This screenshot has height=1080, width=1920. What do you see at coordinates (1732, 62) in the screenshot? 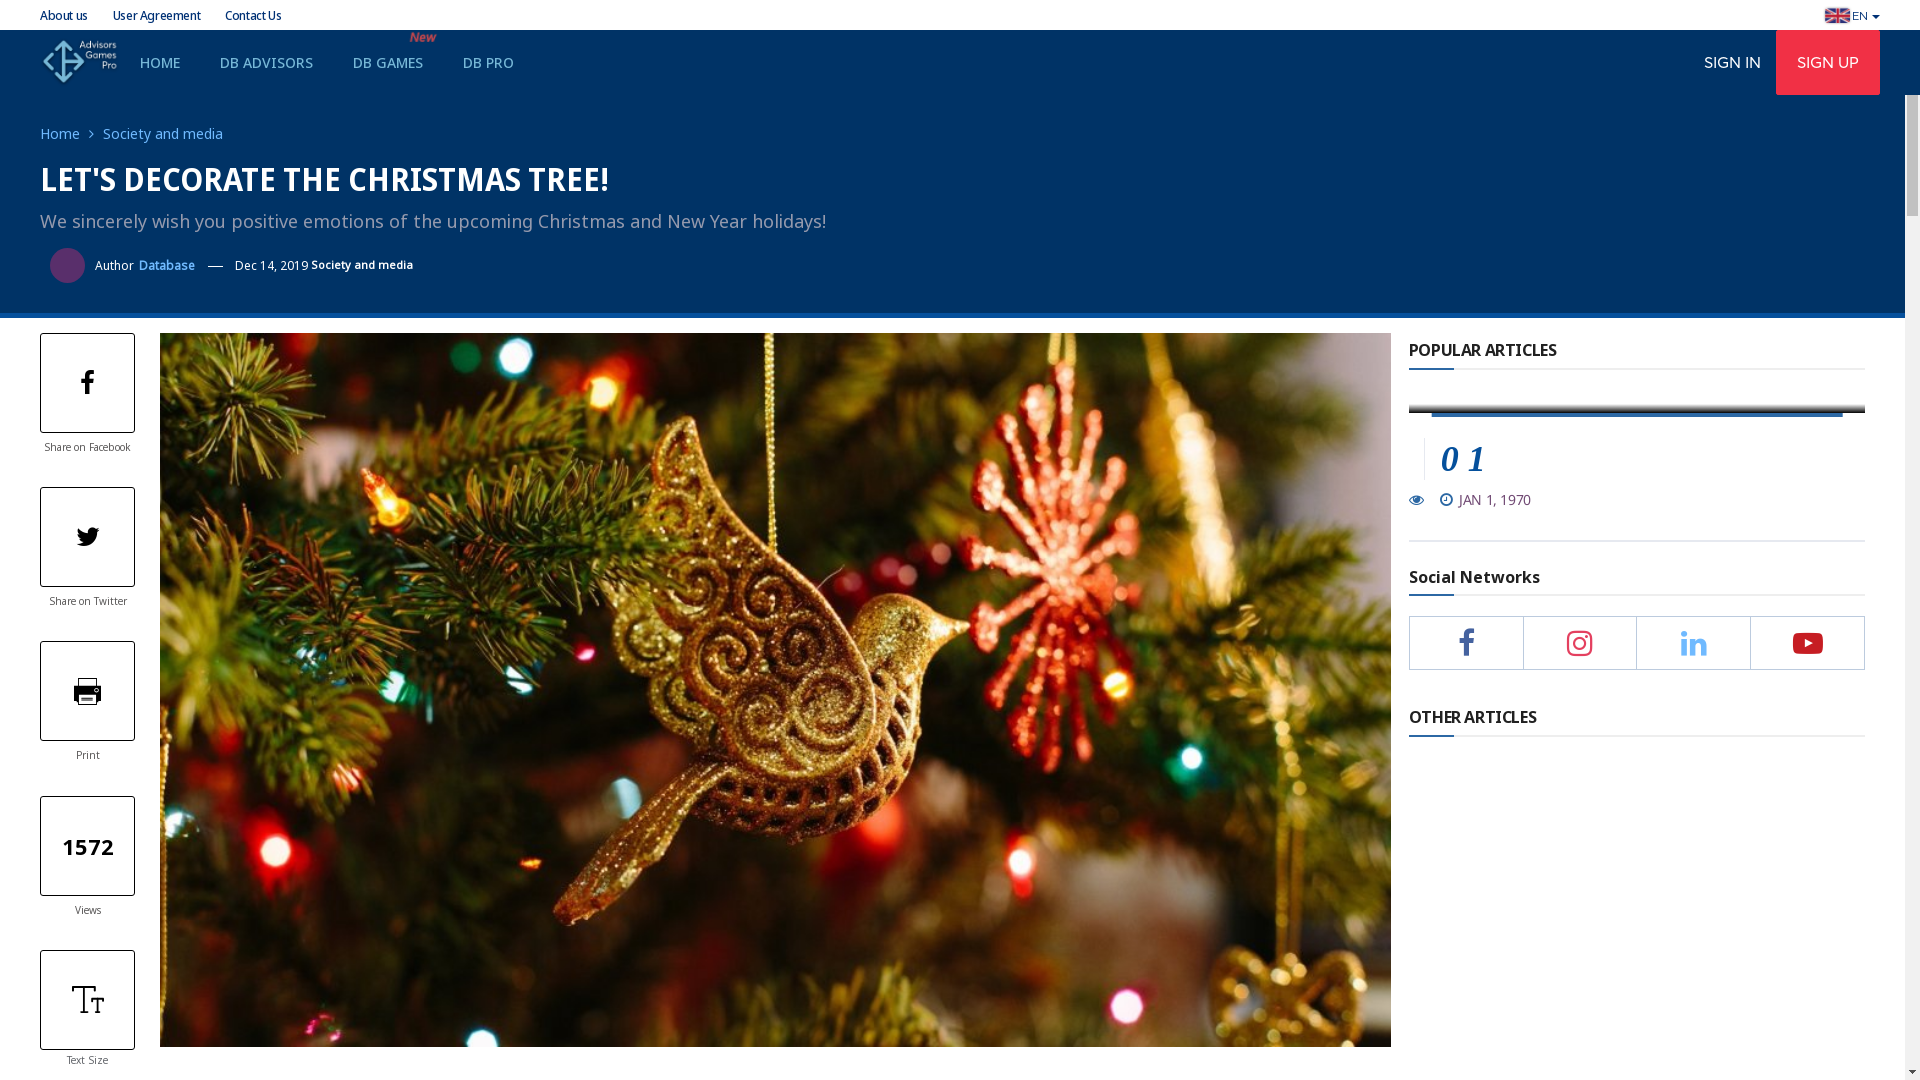
I see `SIGN IN` at bounding box center [1732, 62].